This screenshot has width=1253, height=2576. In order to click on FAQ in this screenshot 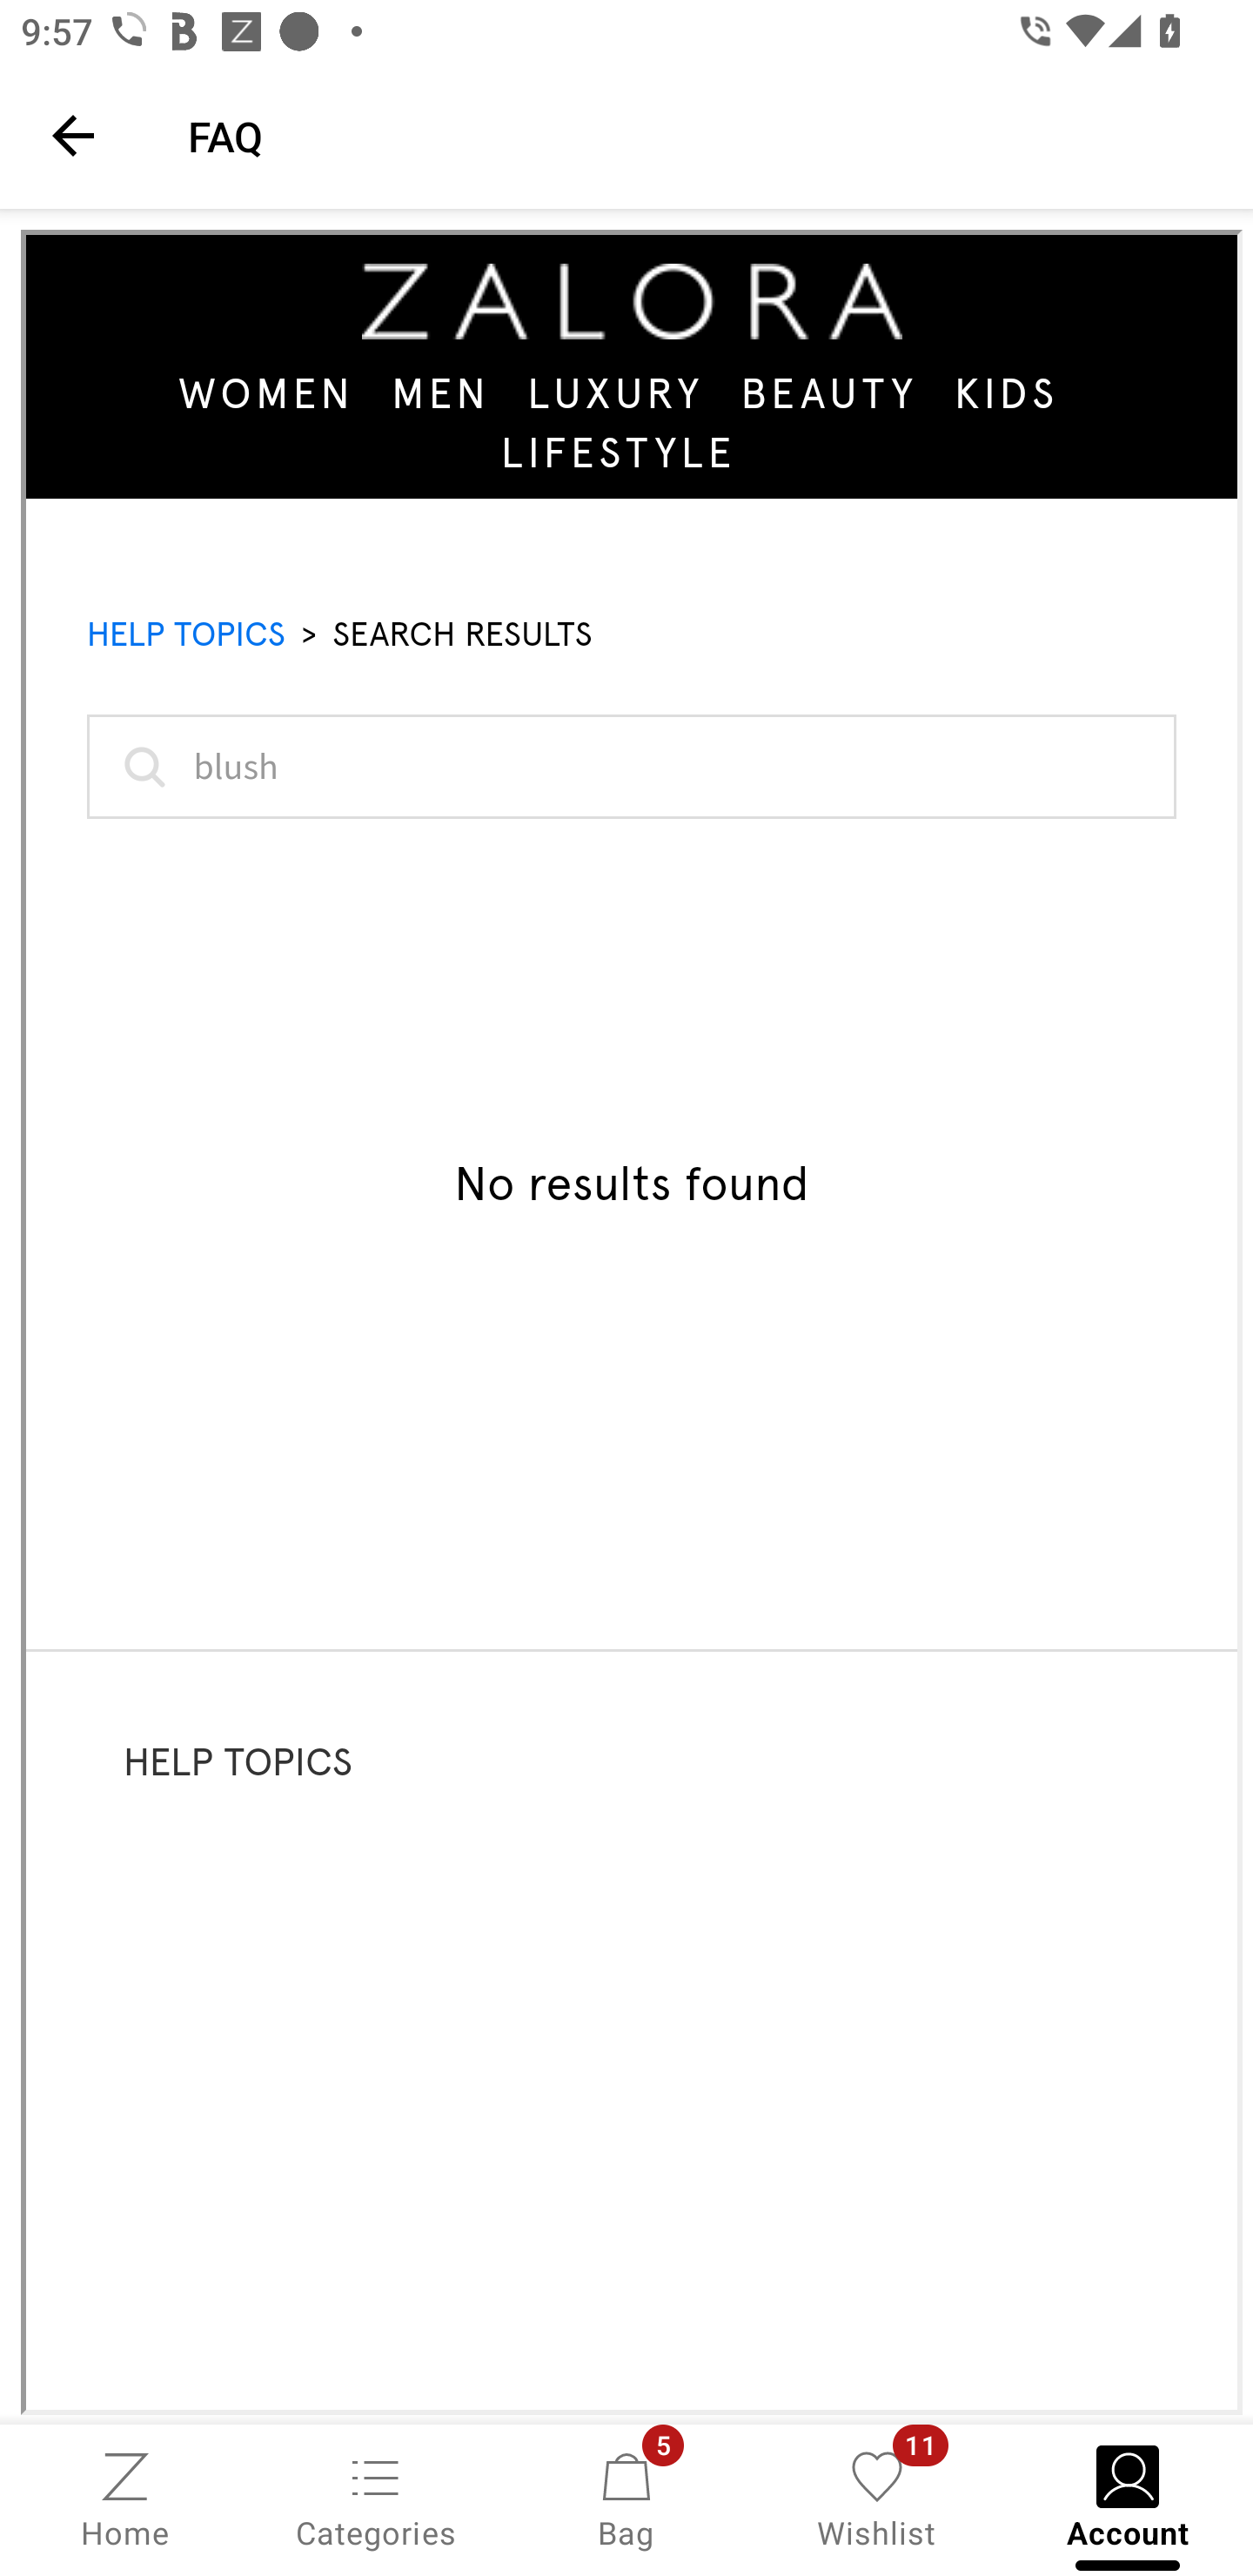, I will do `click(700, 135)`.